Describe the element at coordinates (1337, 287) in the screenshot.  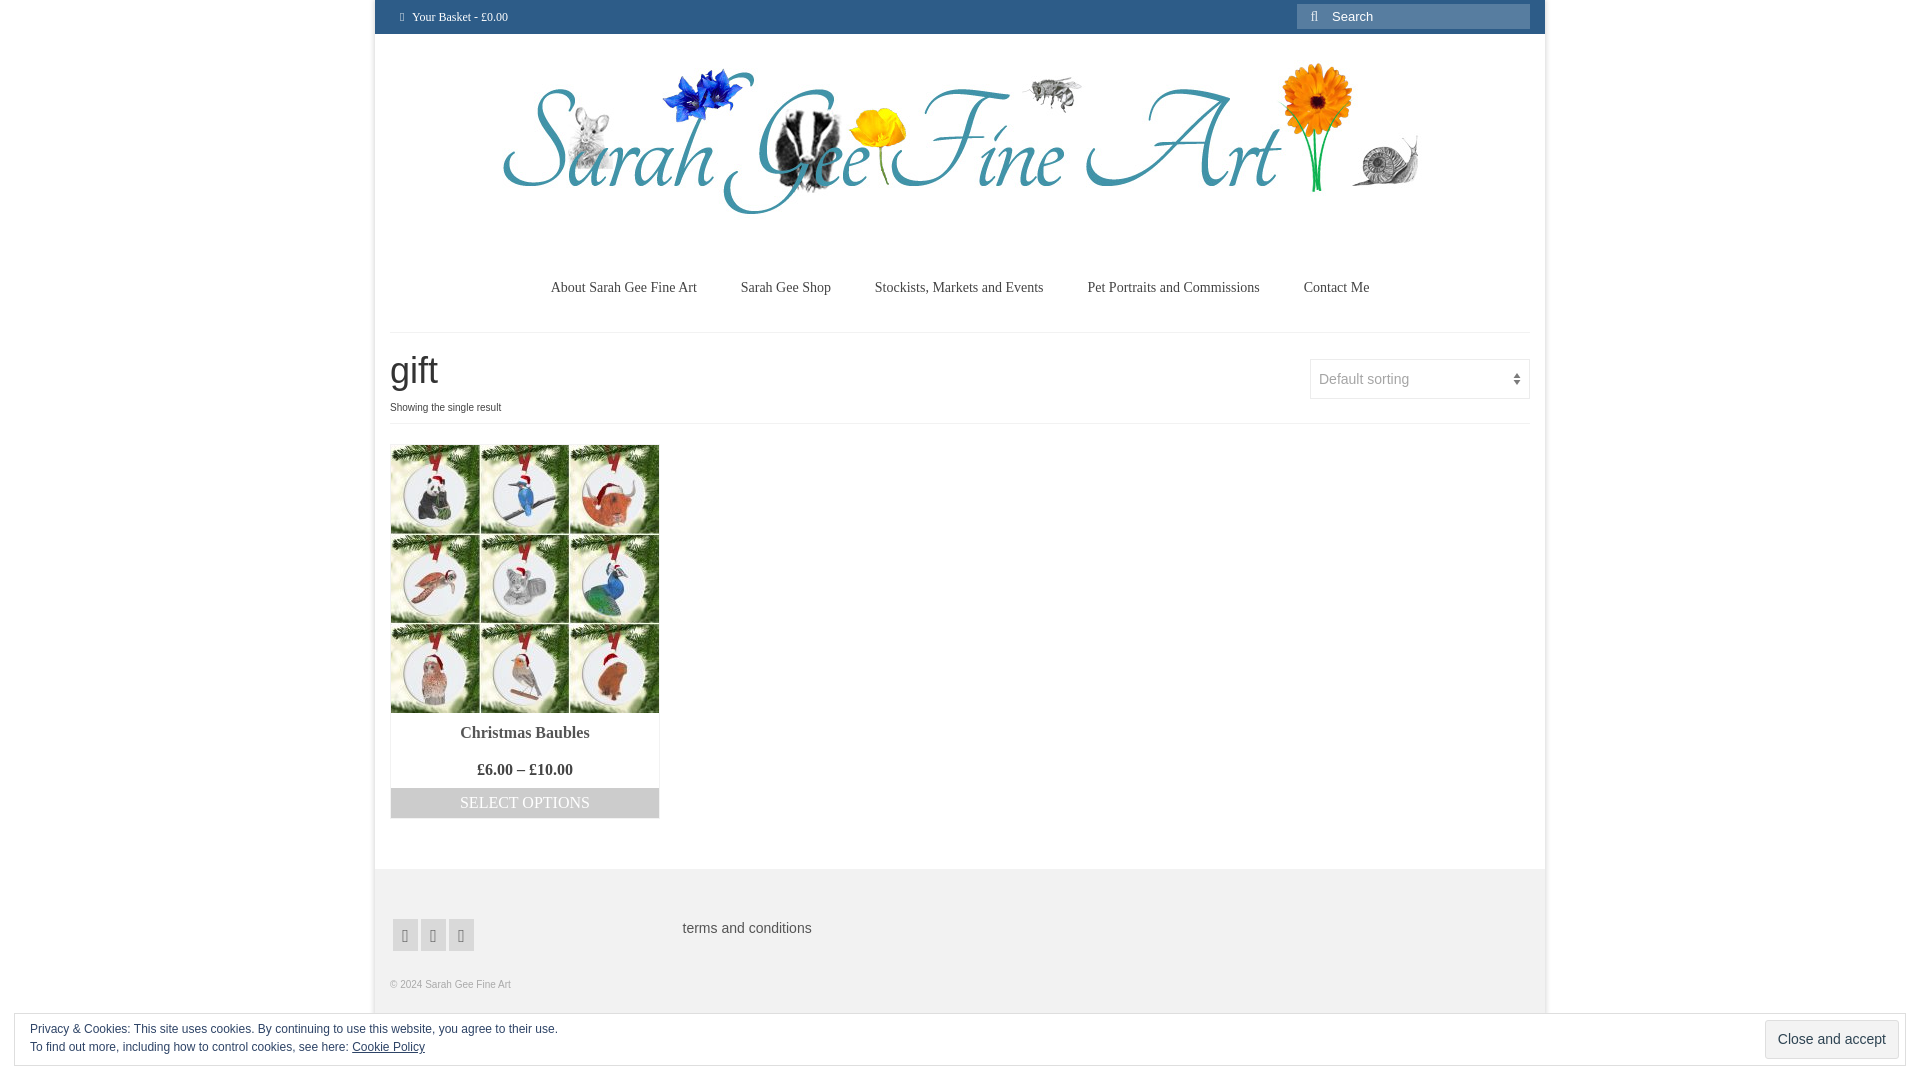
I see `Contact Me` at that location.